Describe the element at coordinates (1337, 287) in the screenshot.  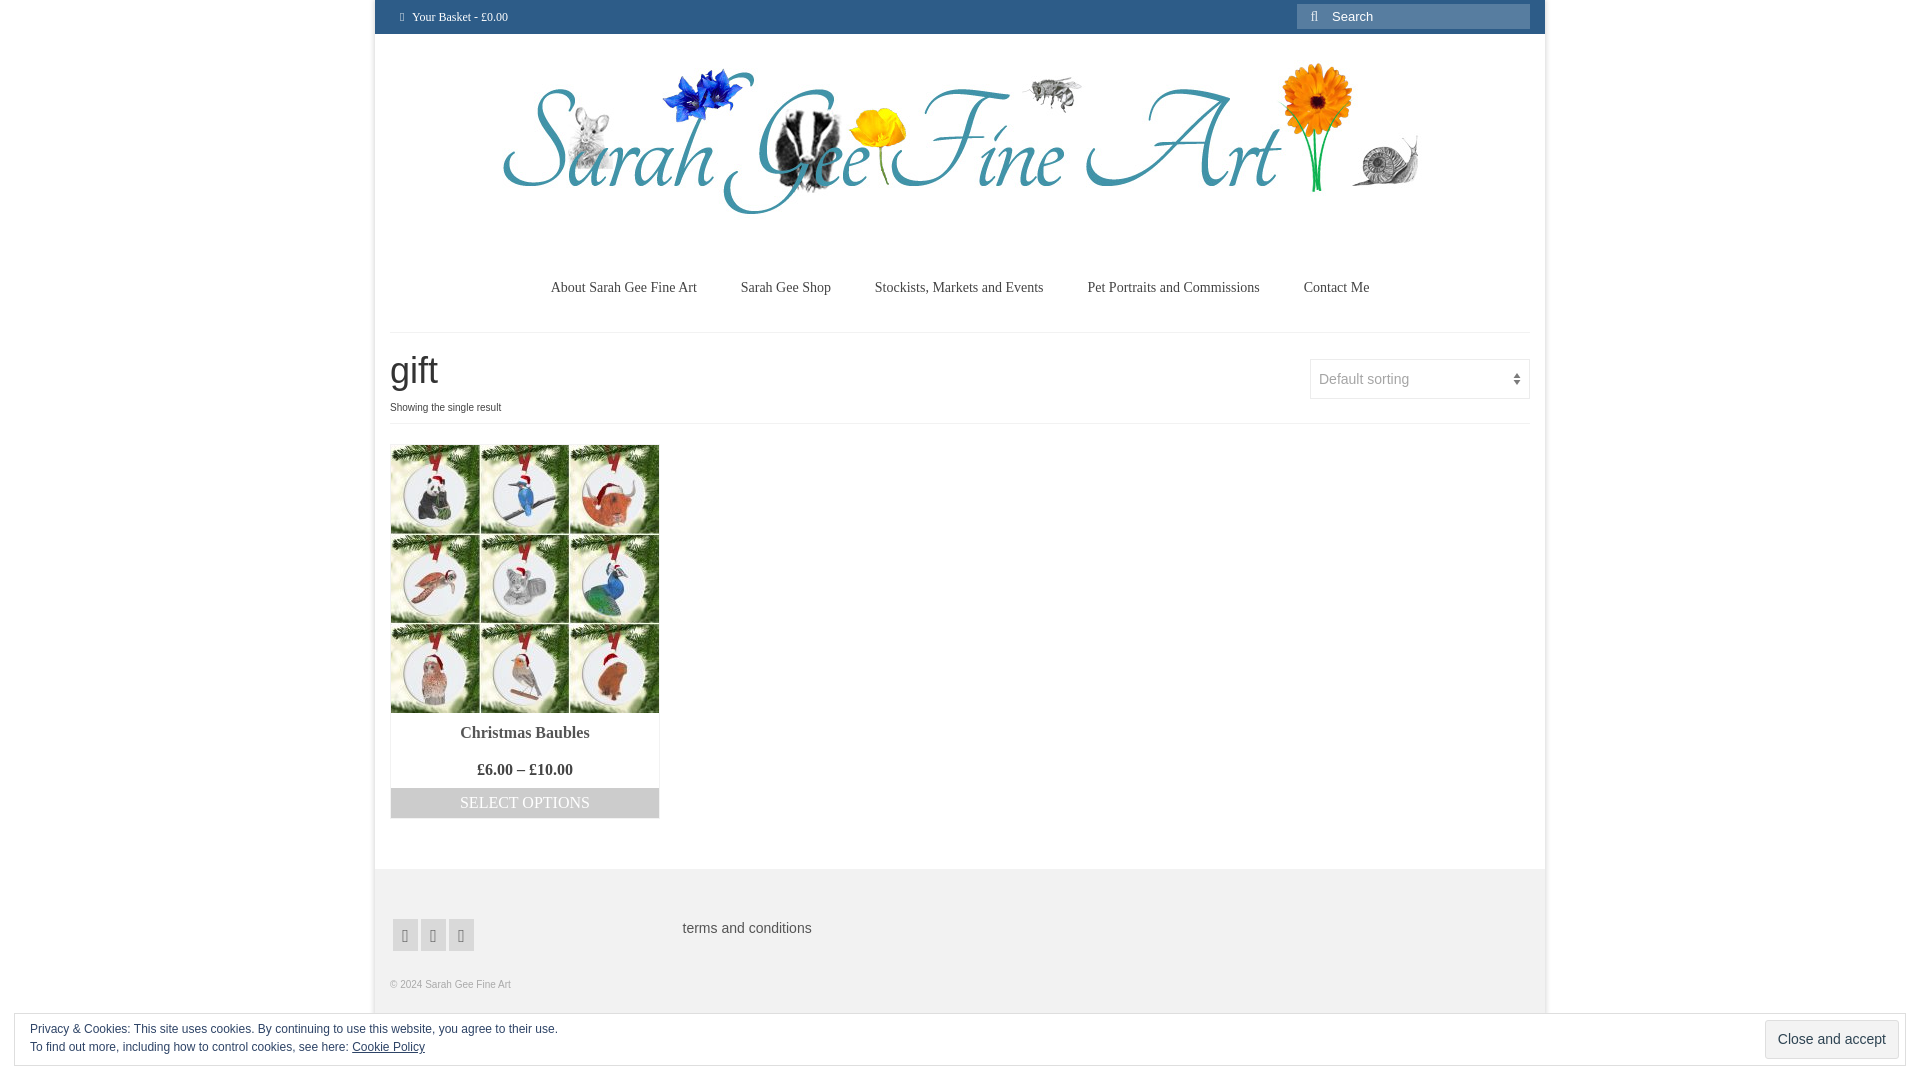
I see `Contact Me` at that location.